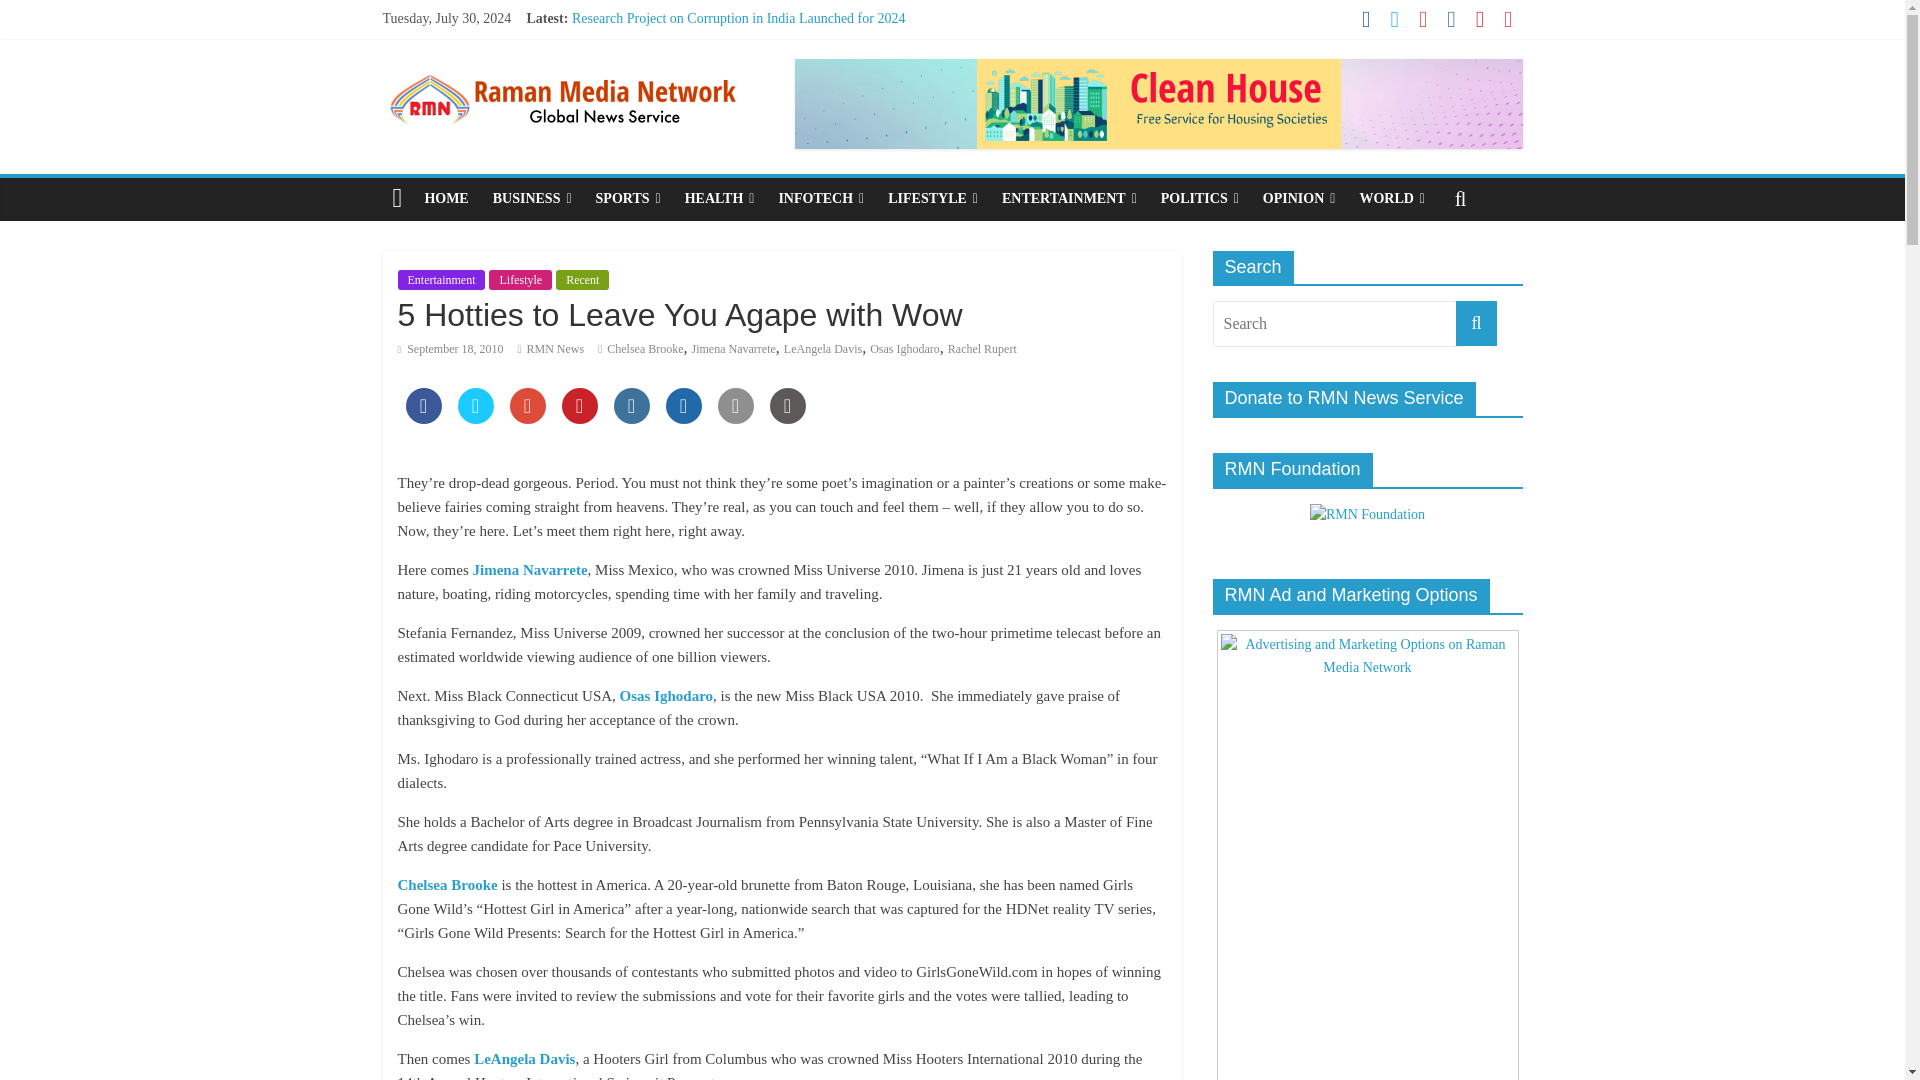 This screenshot has width=1920, height=1080. Describe the element at coordinates (746, 84) in the screenshot. I see `Volunteers and Interns Invited to Work with RMN Foundation` at that location.